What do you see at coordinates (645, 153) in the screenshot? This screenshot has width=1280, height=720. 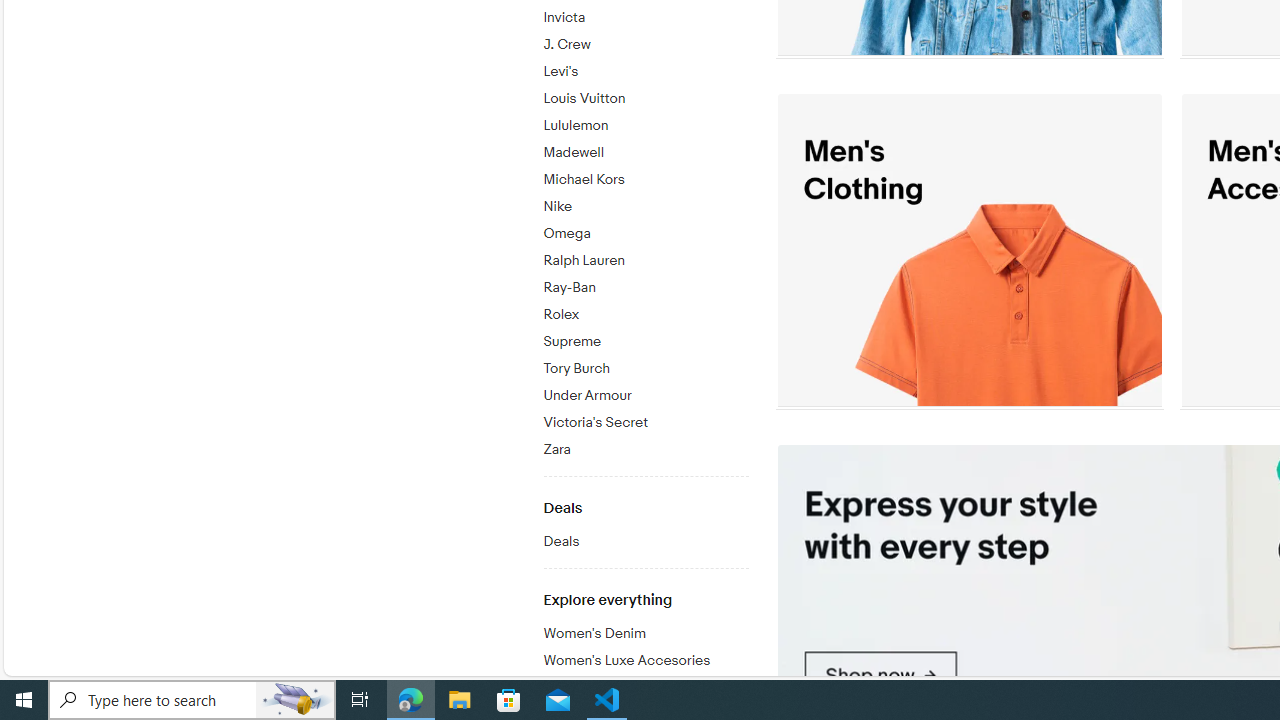 I see `Madewell` at bounding box center [645, 153].